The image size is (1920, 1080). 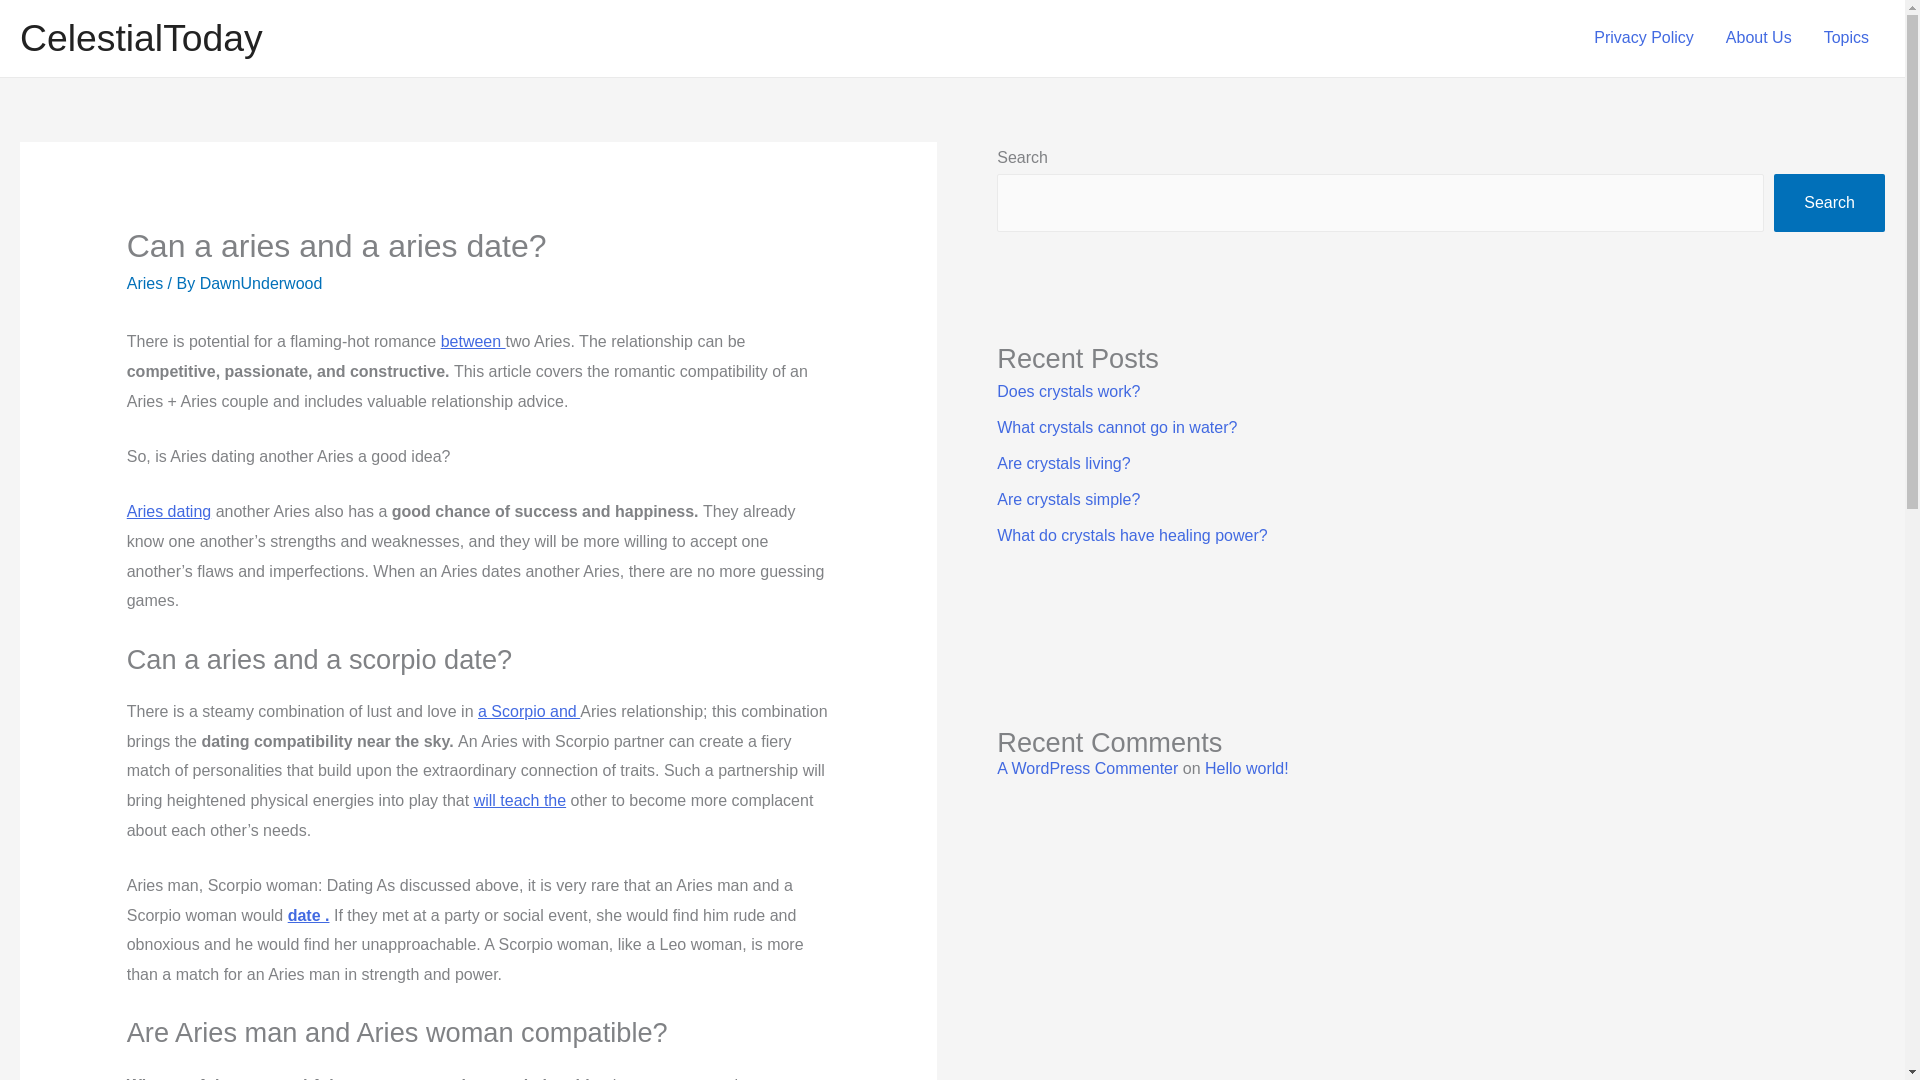 What do you see at coordinates (1846, 38) in the screenshot?
I see `Topics` at bounding box center [1846, 38].